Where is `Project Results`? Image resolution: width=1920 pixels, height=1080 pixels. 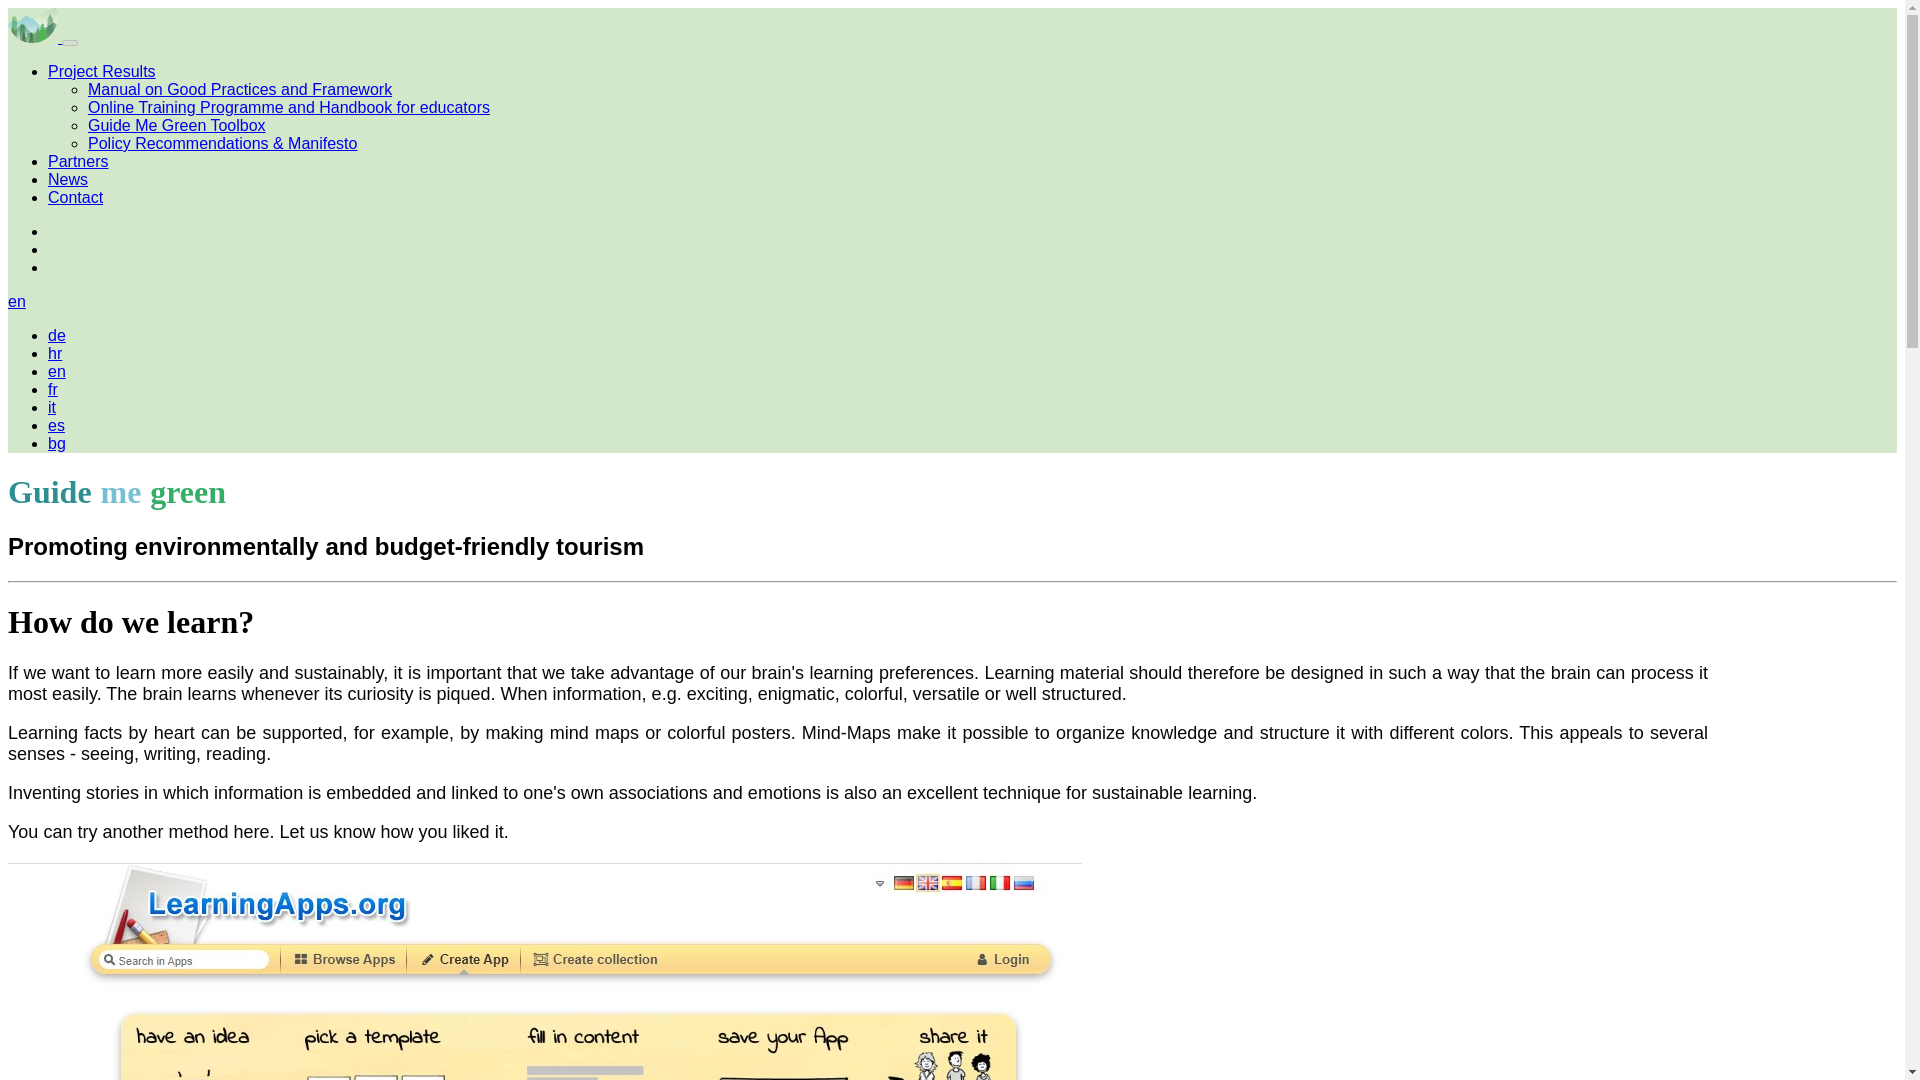 Project Results is located at coordinates (102, 70).